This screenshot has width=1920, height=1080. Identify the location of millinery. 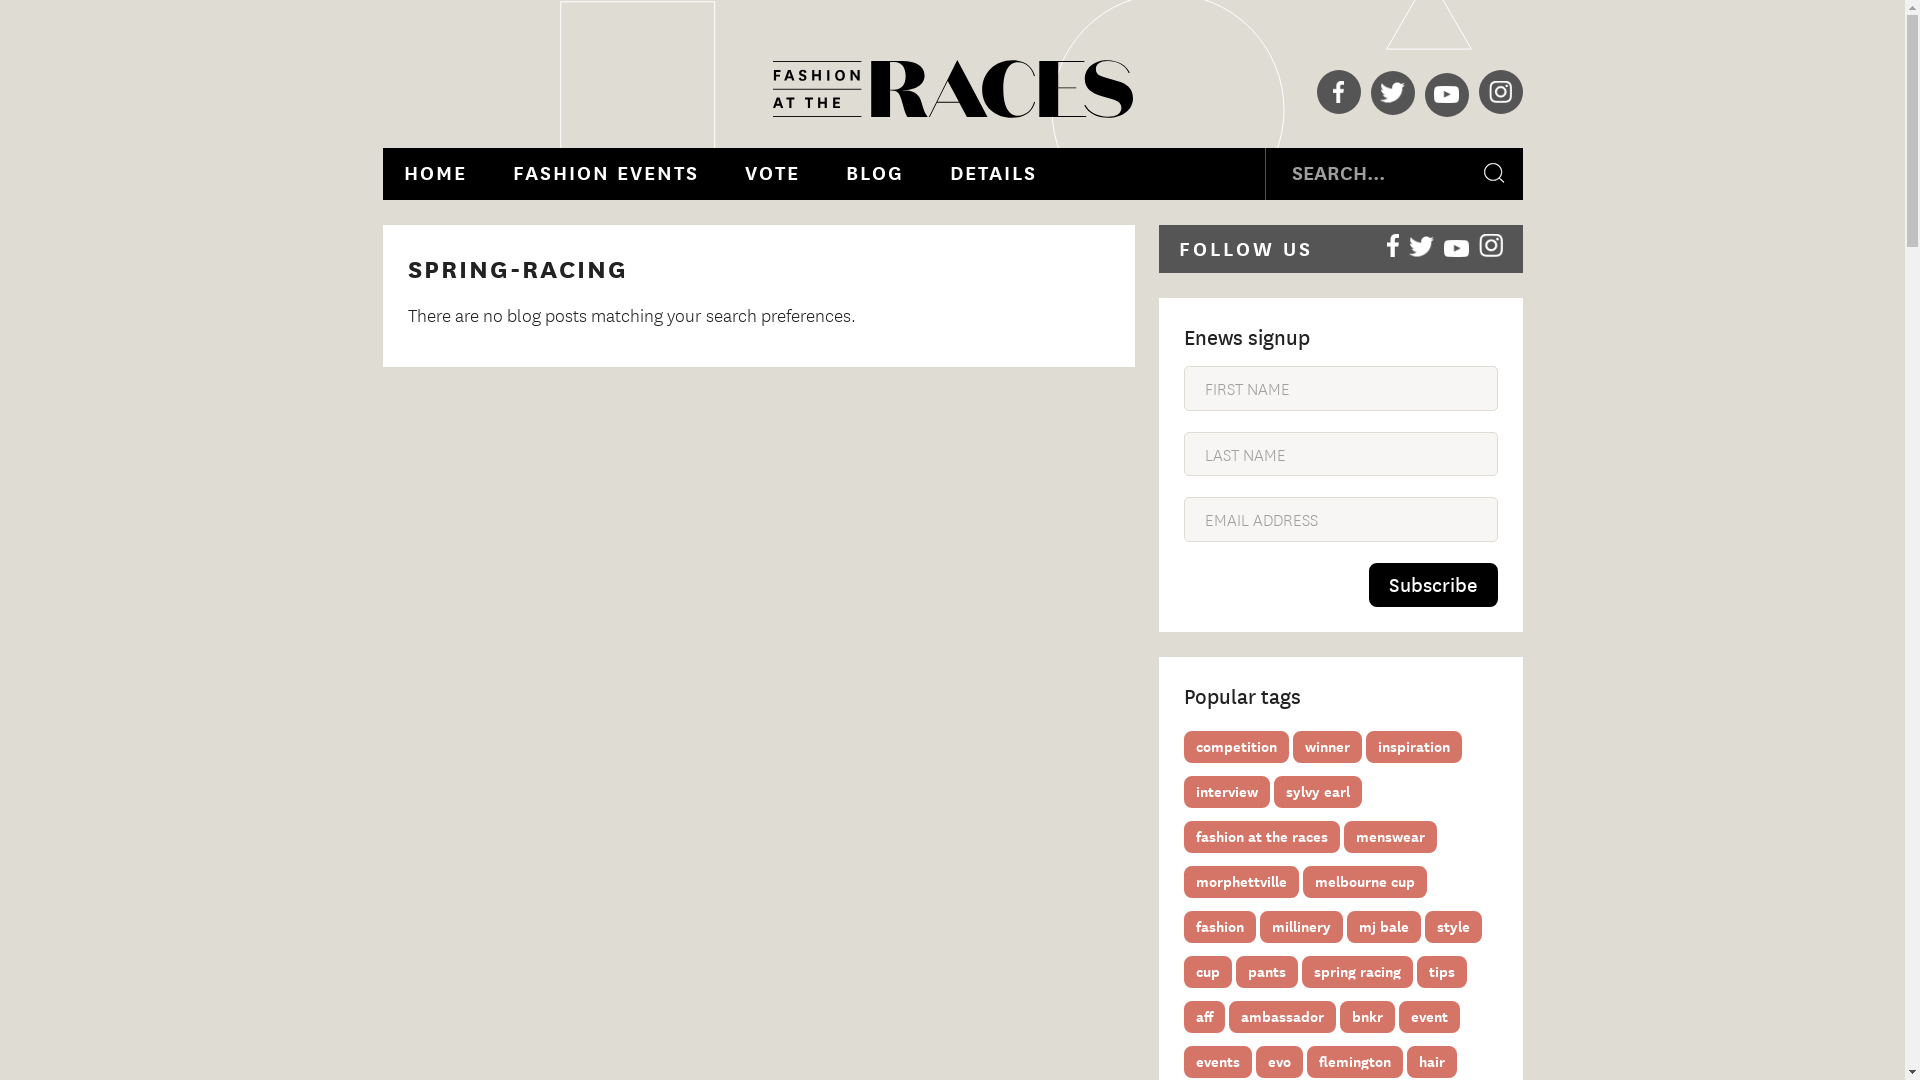
(1302, 927).